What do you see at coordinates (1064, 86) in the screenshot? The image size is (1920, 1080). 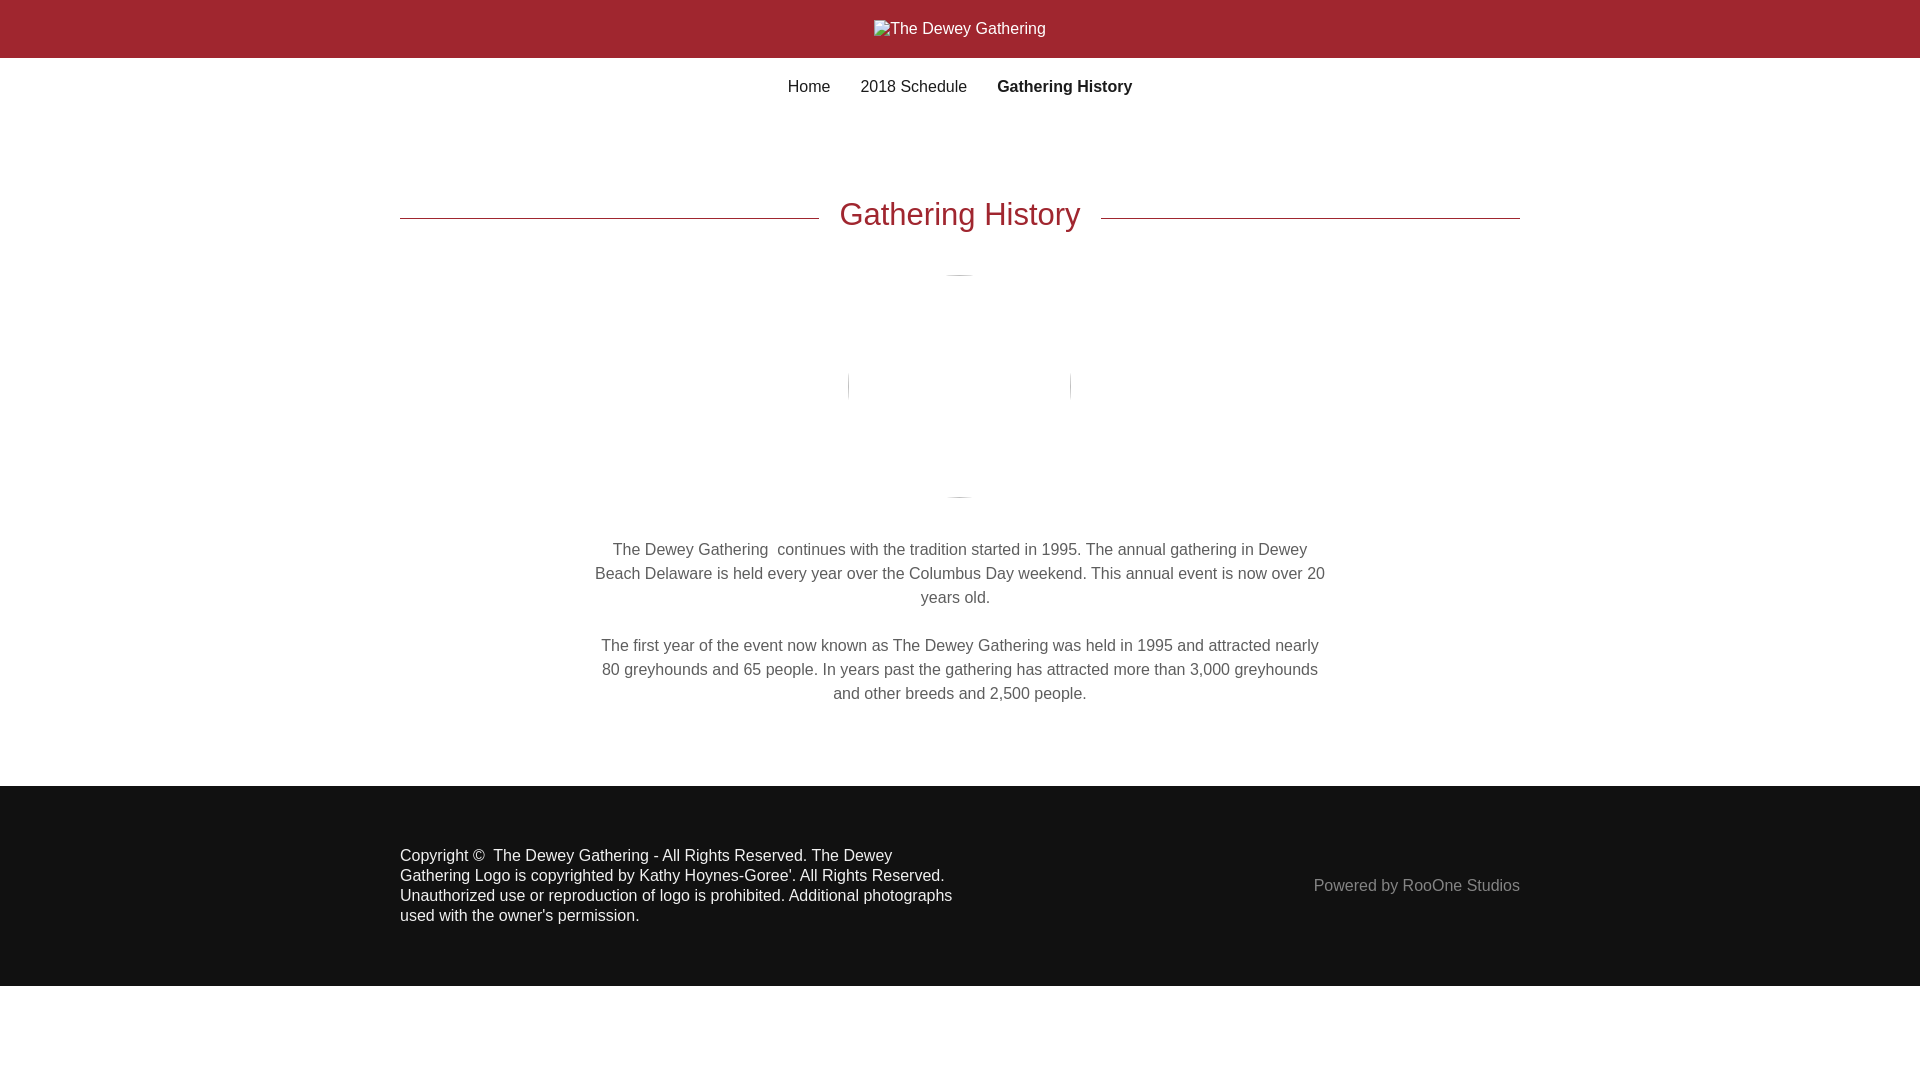 I see `Gathering History` at bounding box center [1064, 86].